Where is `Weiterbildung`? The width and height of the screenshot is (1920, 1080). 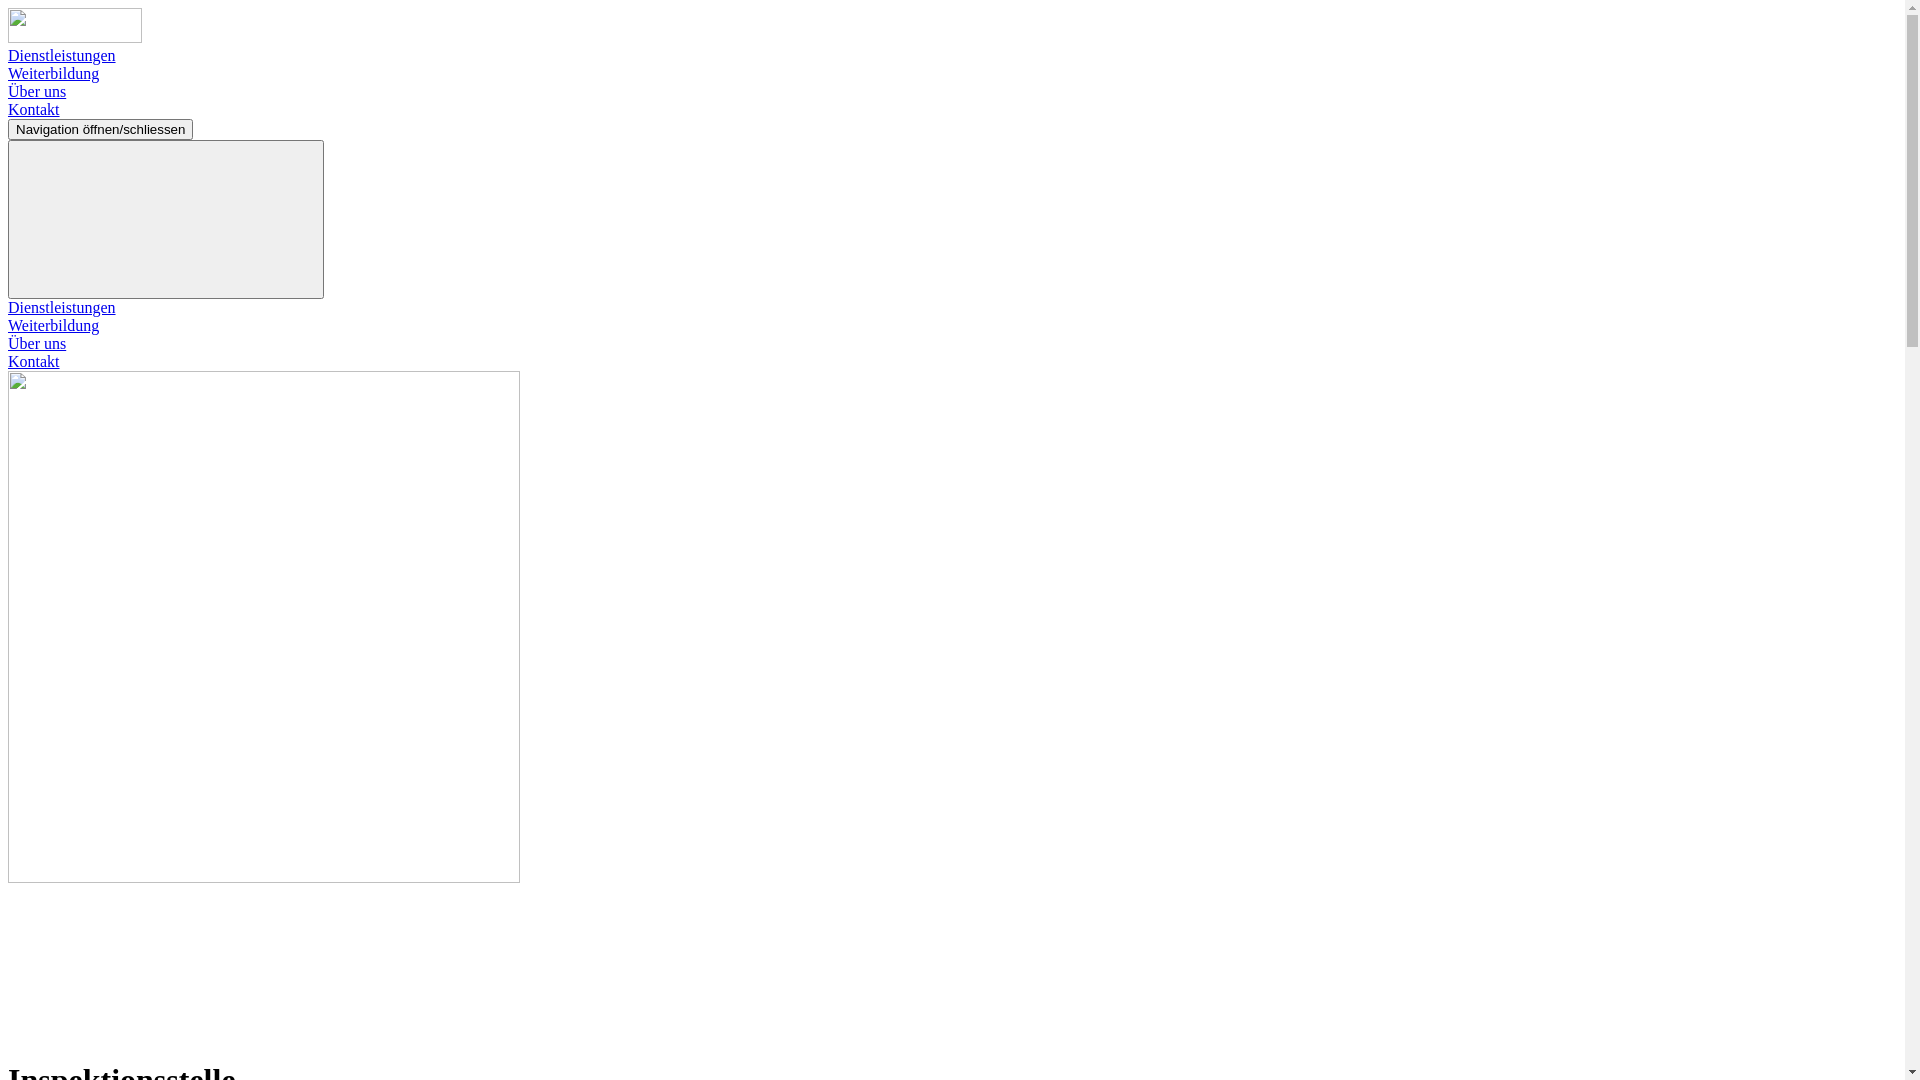
Weiterbildung is located at coordinates (54, 326).